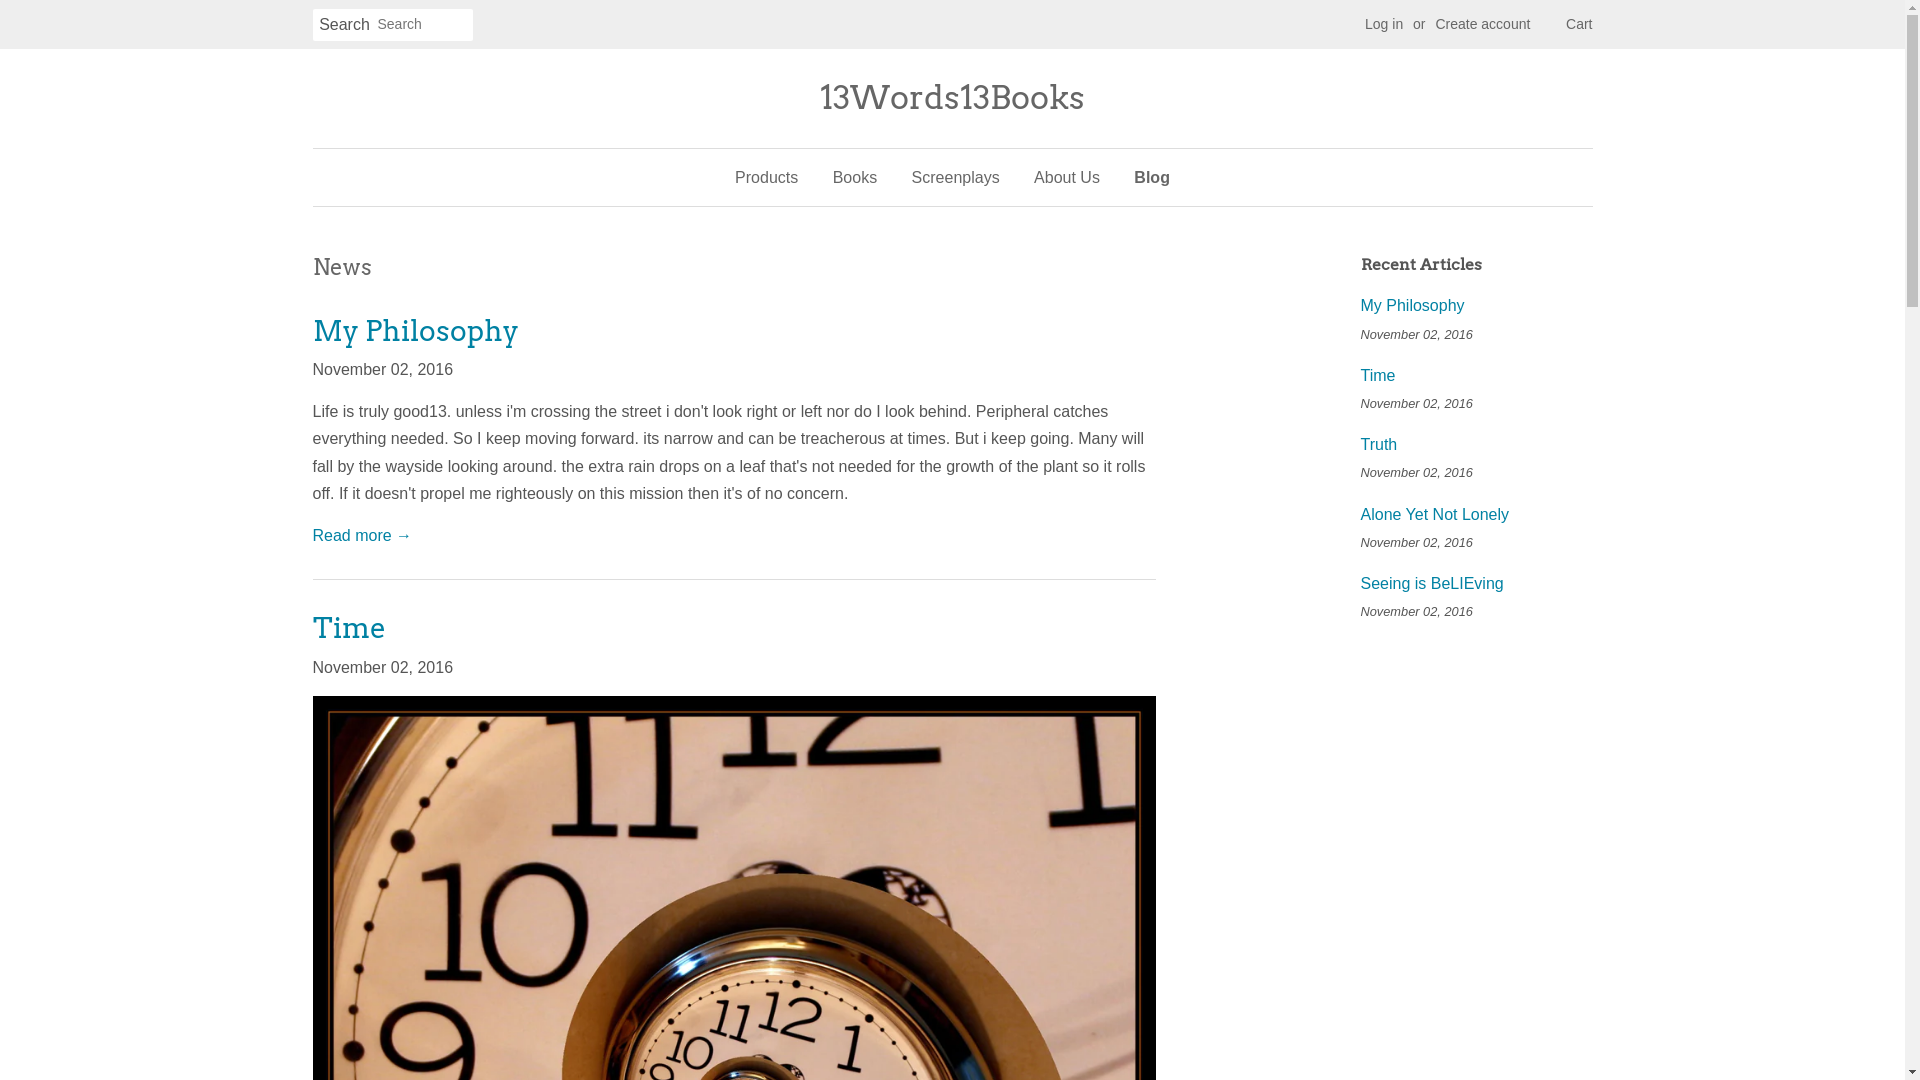 This screenshot has height=1080, width=1920. Describe the element at coordinates (1432, 584) in the screenshot. I see `Seeing is BeLIEving` at that location.